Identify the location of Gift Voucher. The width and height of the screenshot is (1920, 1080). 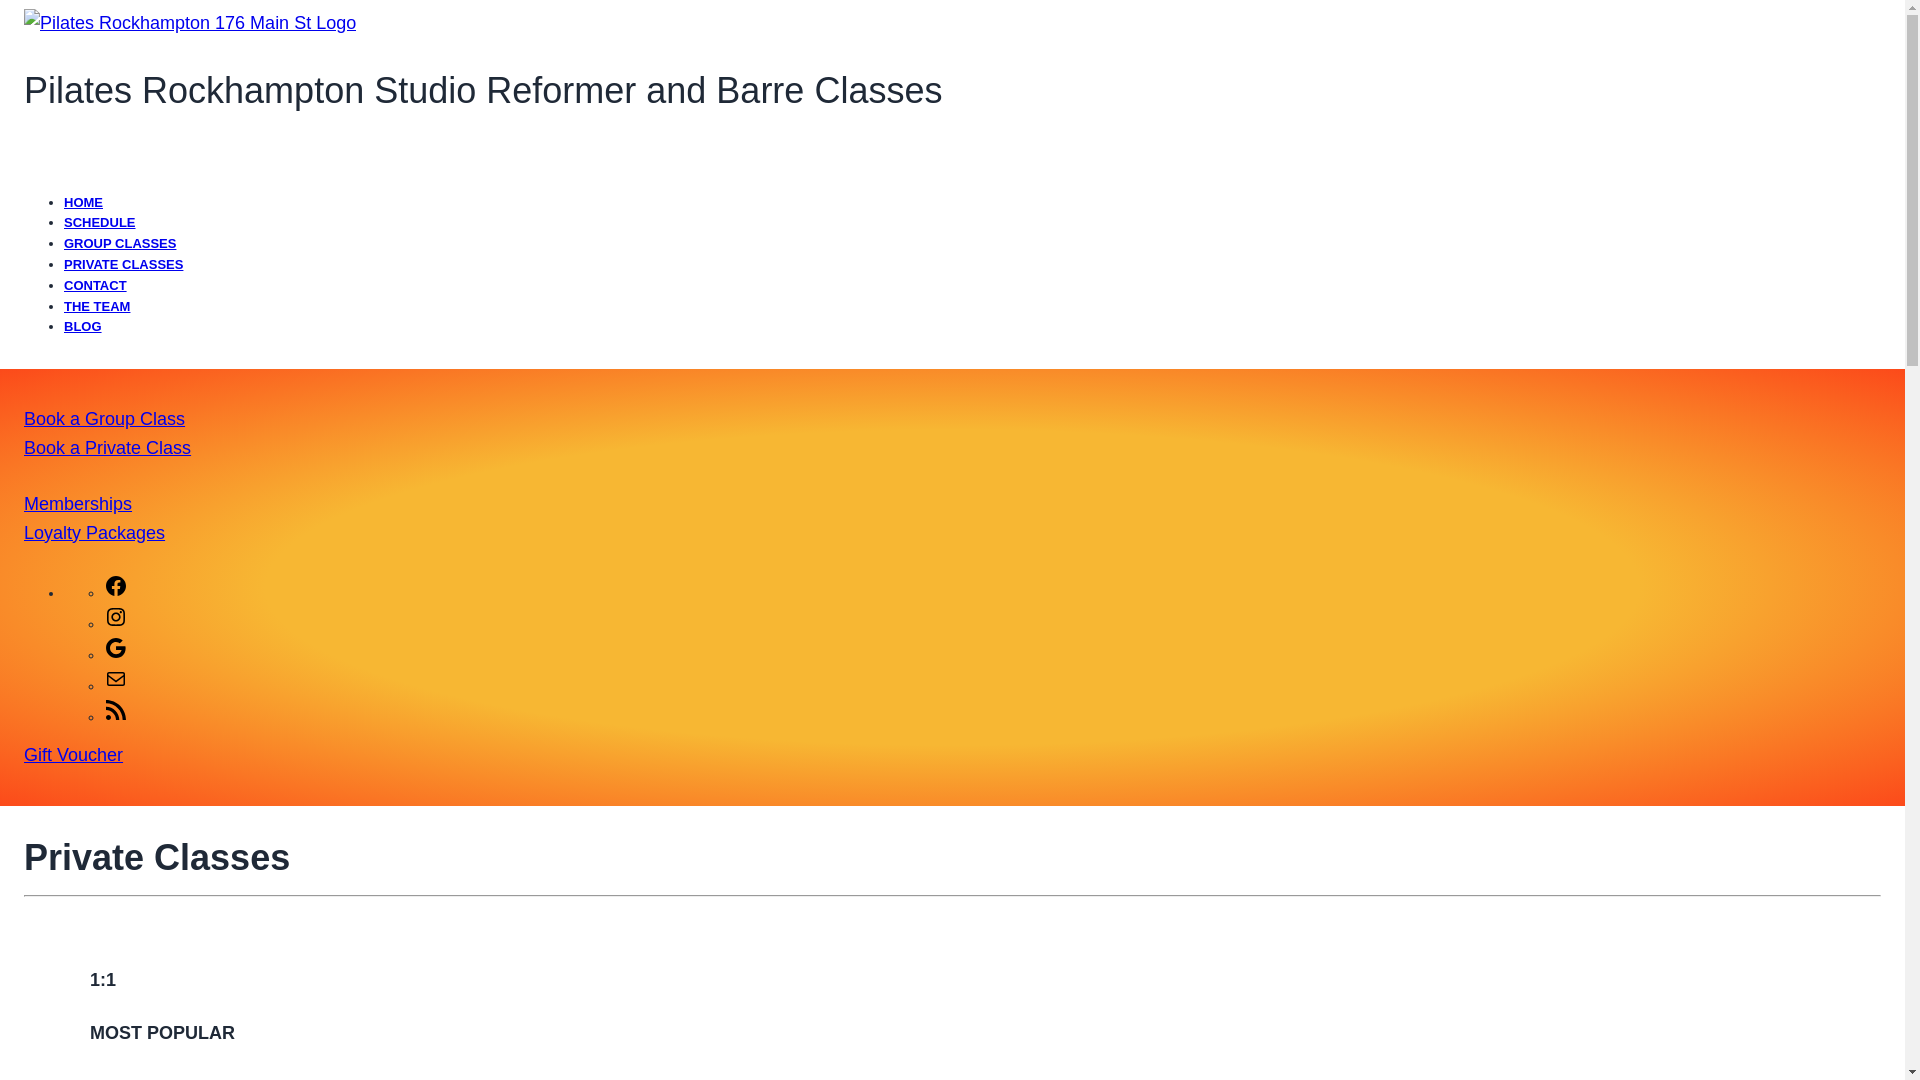
(952, 755).